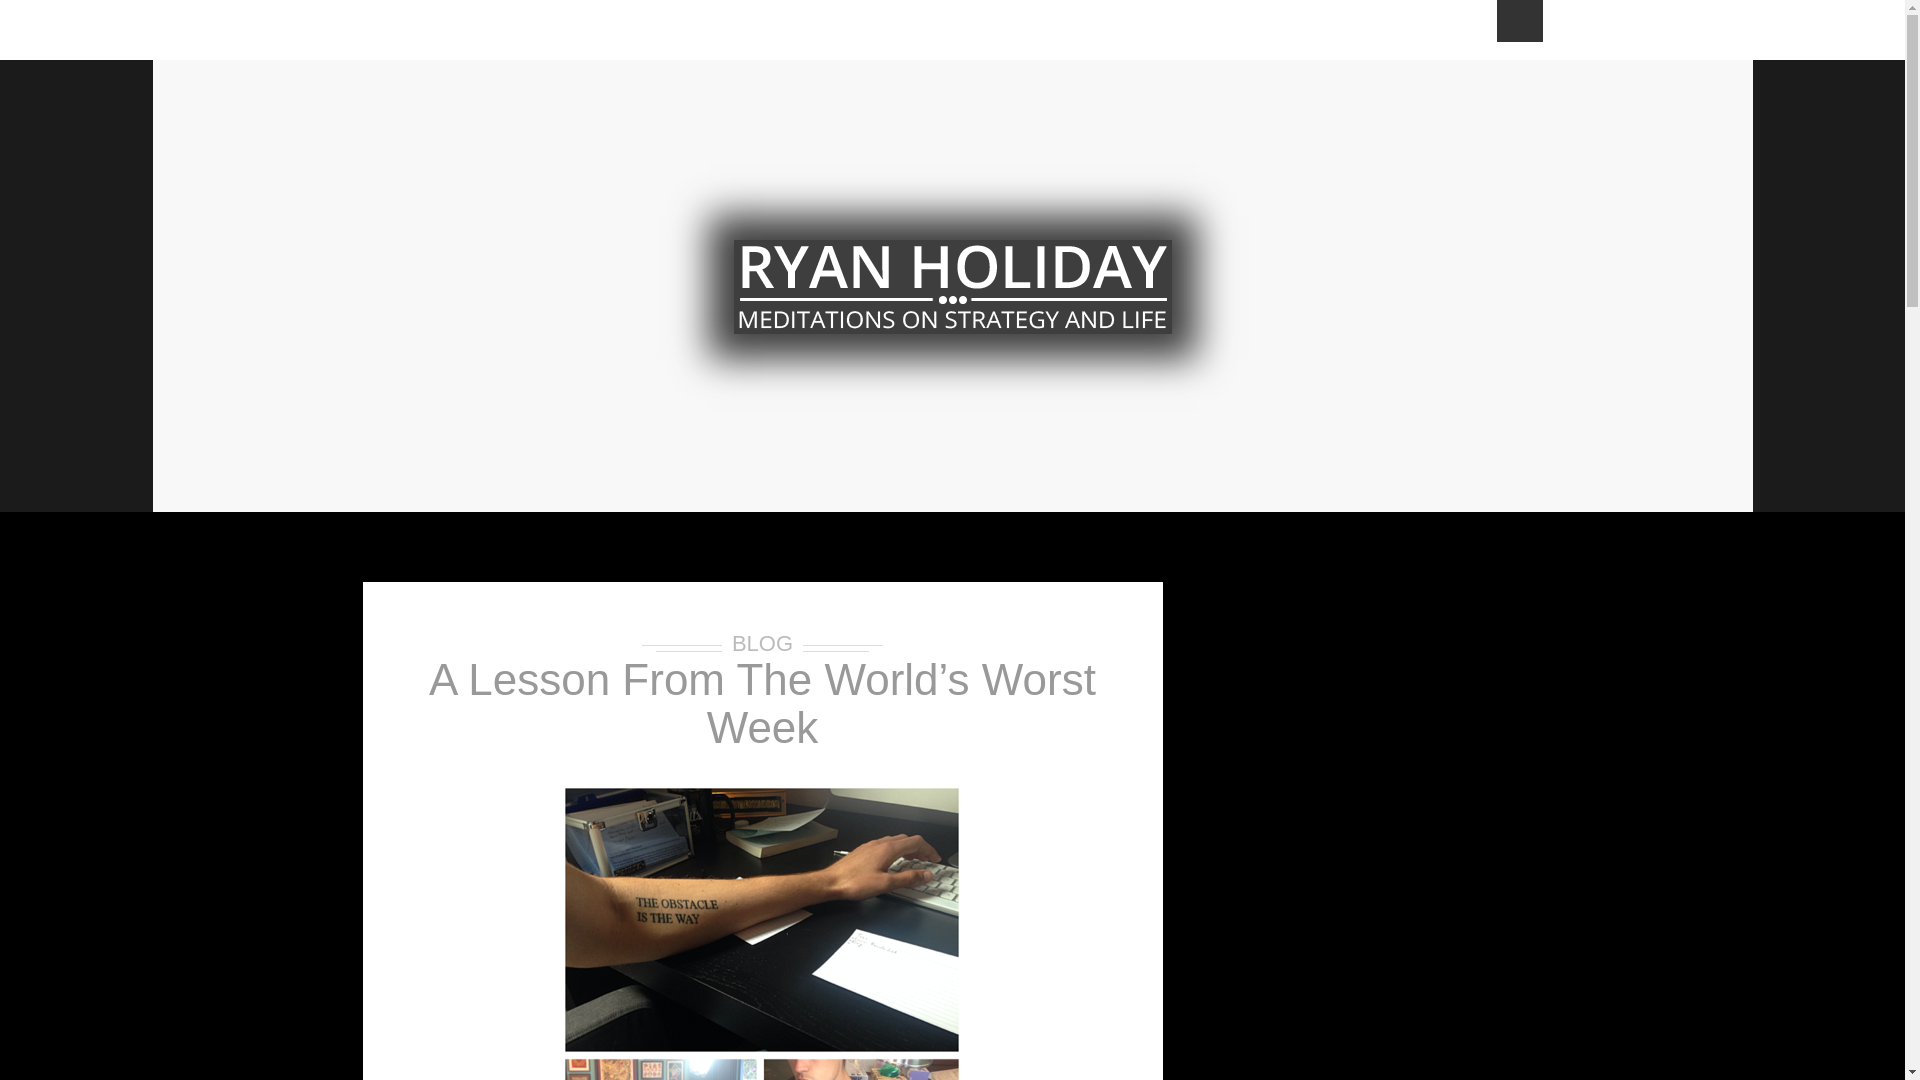 Image resolution: width=1920 pixels, height=1080 pixels. I want to click on BEST ARTICLES, so click(949, 30).